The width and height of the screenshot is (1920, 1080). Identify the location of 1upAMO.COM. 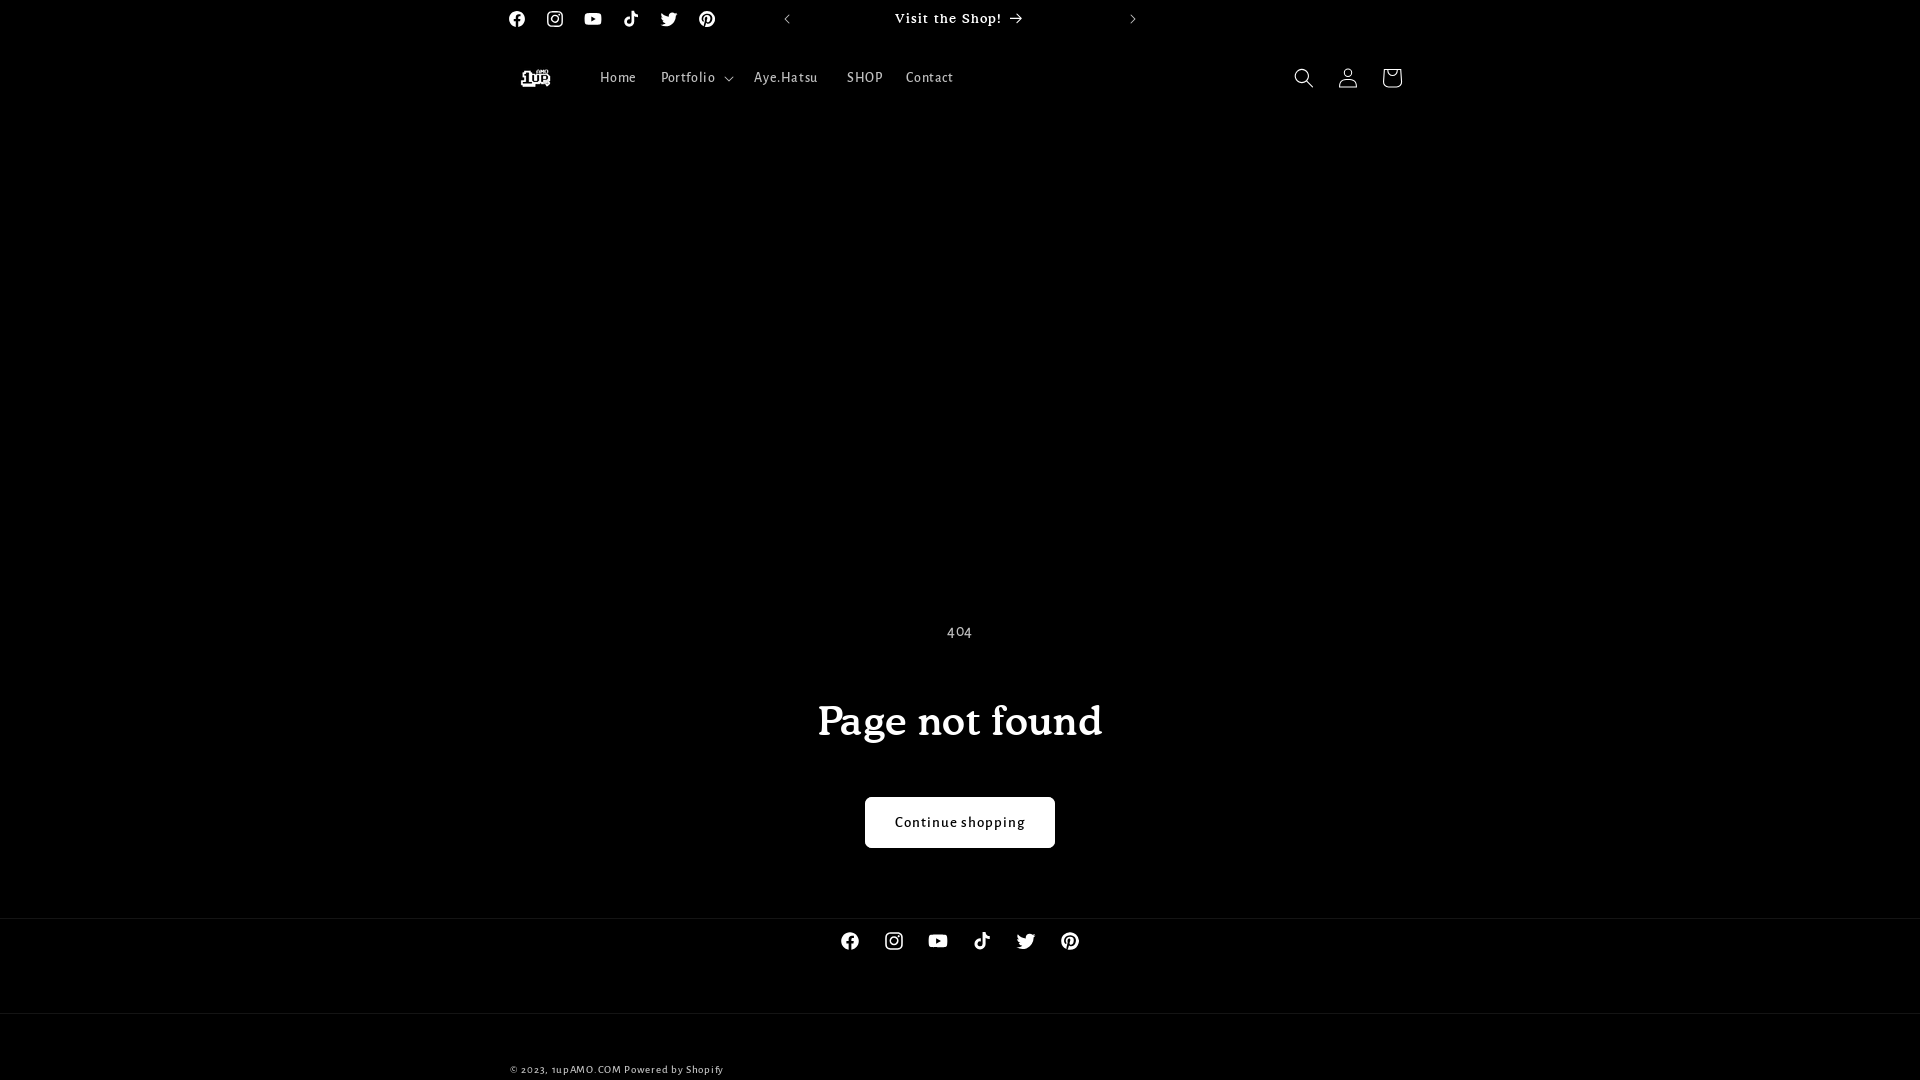
(587, 1070).